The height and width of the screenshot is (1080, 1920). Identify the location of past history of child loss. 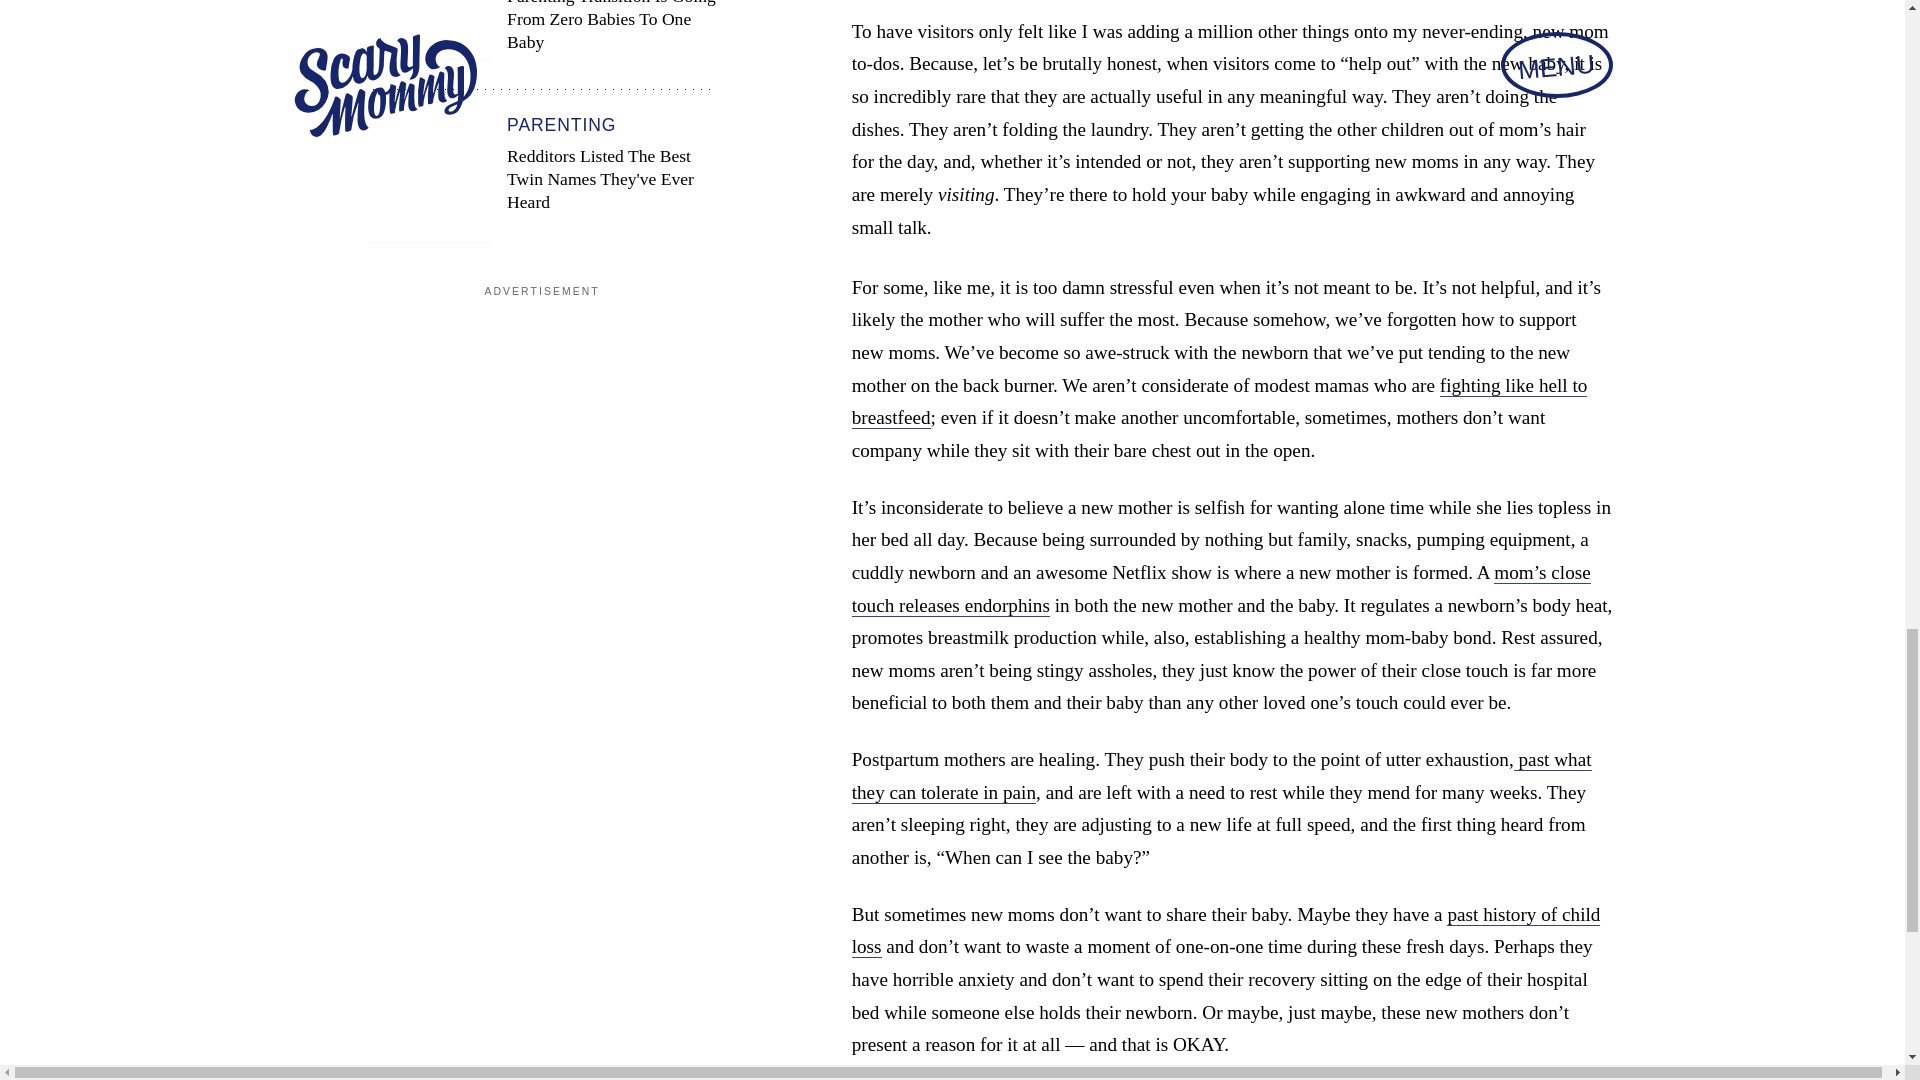
(1226, 931).